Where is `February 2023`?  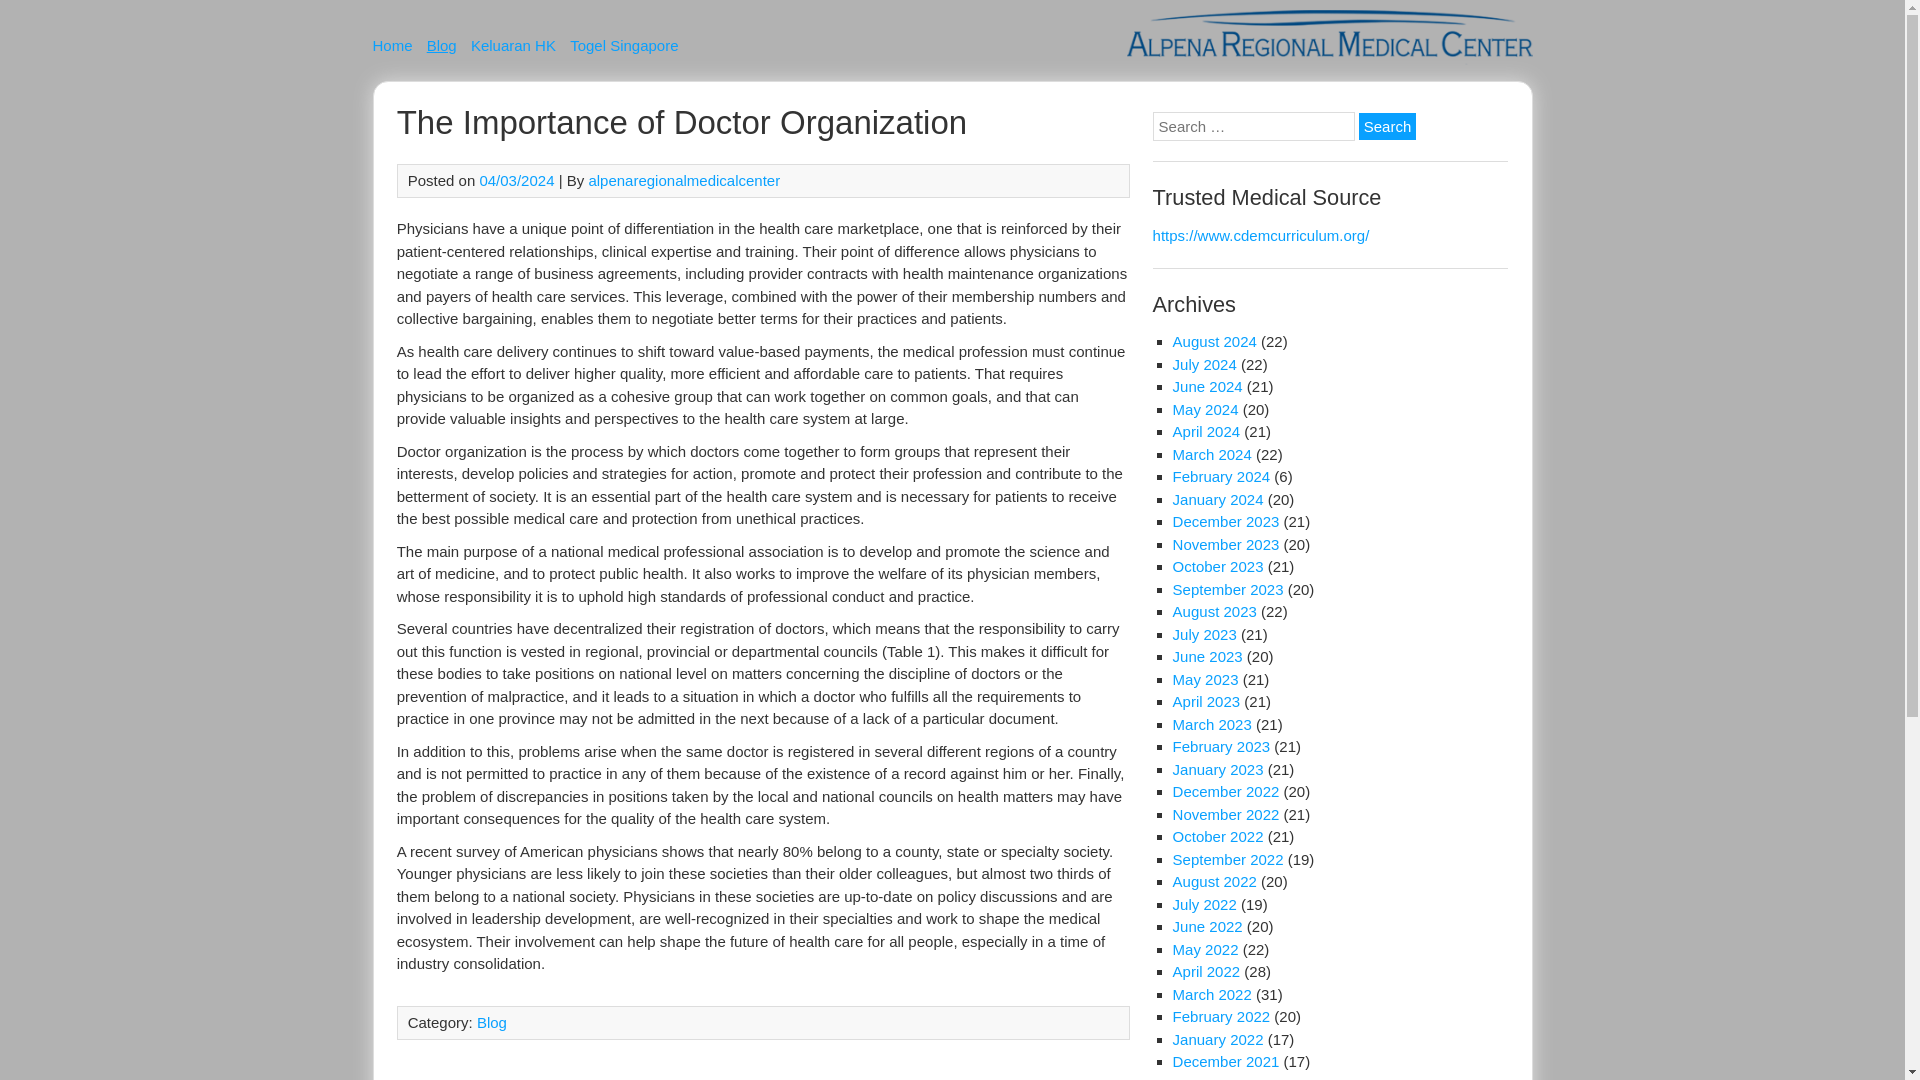 February 2023 is located at coordinates (1222, 746).